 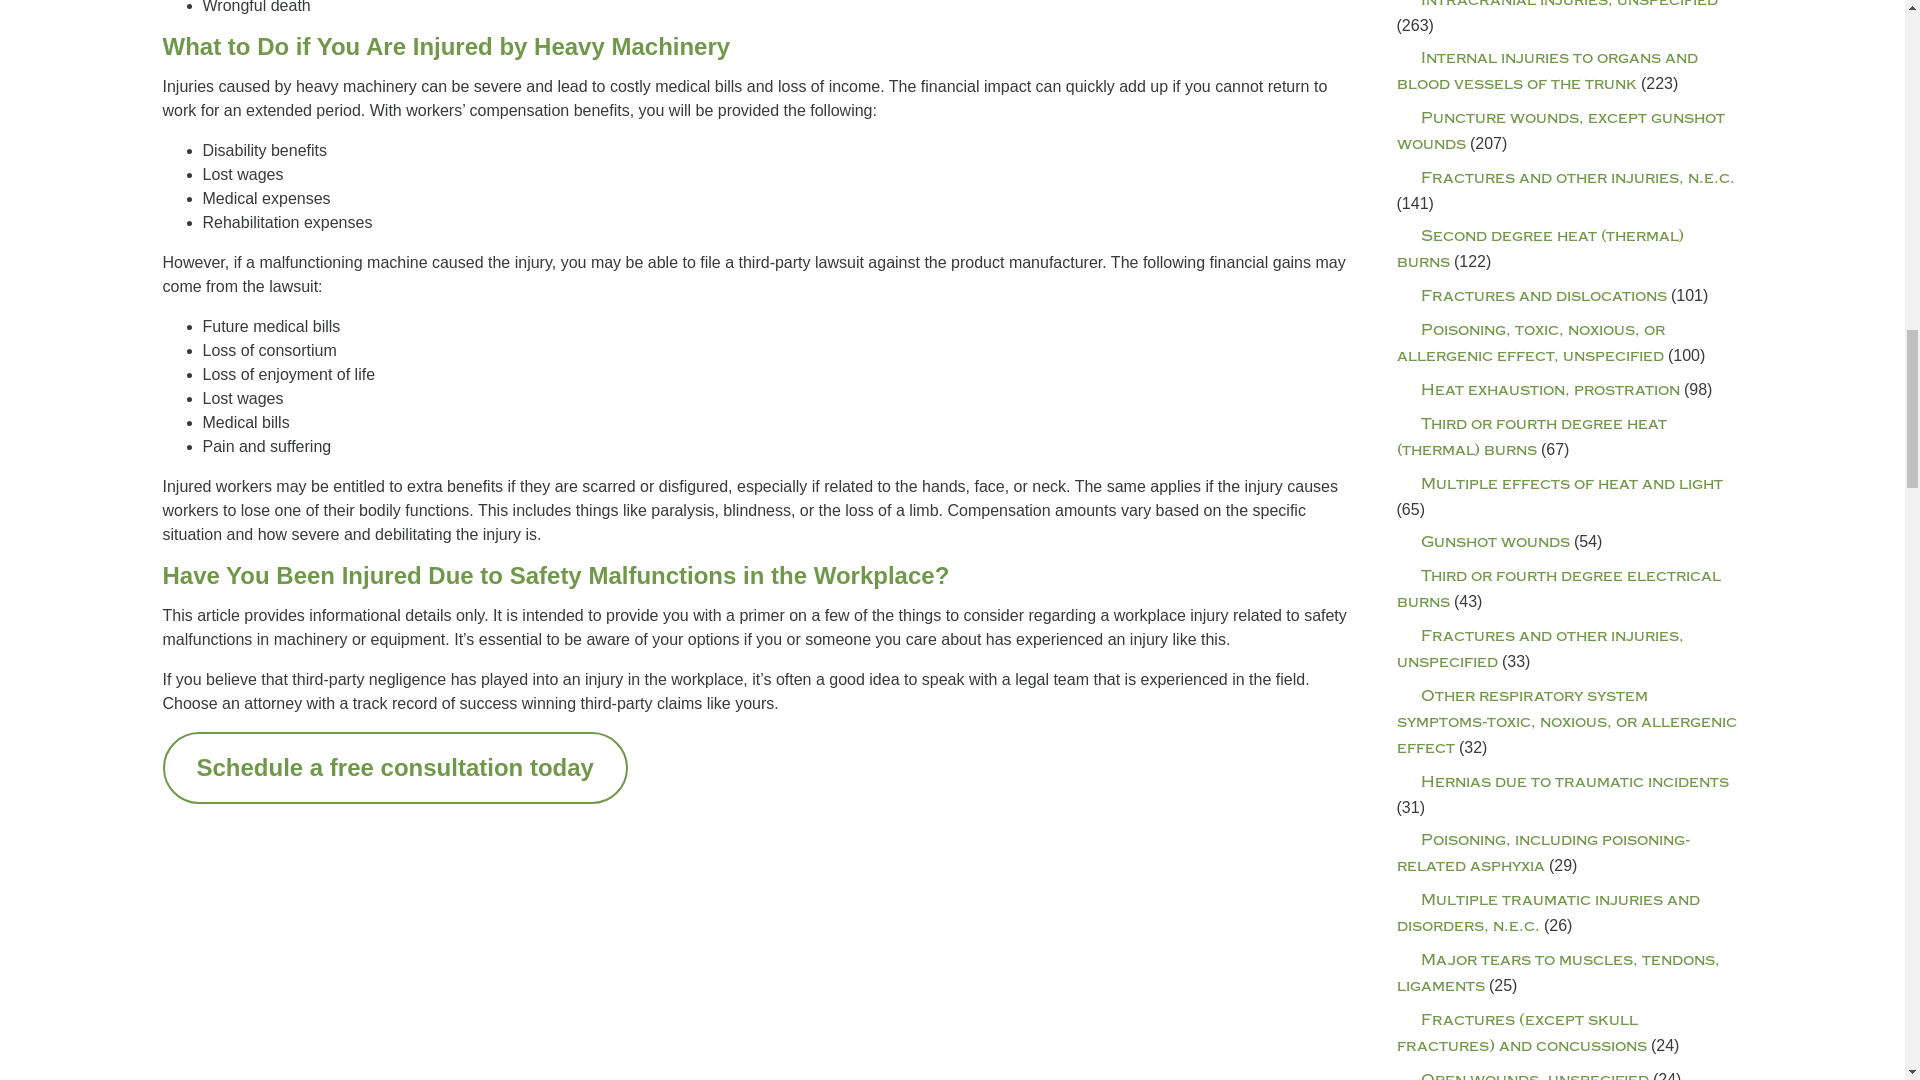 What do you see at coordinates (1556, 4) in the screenshot?
I see `Intracranial injuries, unspecified` at bounding box center [1556, 4].